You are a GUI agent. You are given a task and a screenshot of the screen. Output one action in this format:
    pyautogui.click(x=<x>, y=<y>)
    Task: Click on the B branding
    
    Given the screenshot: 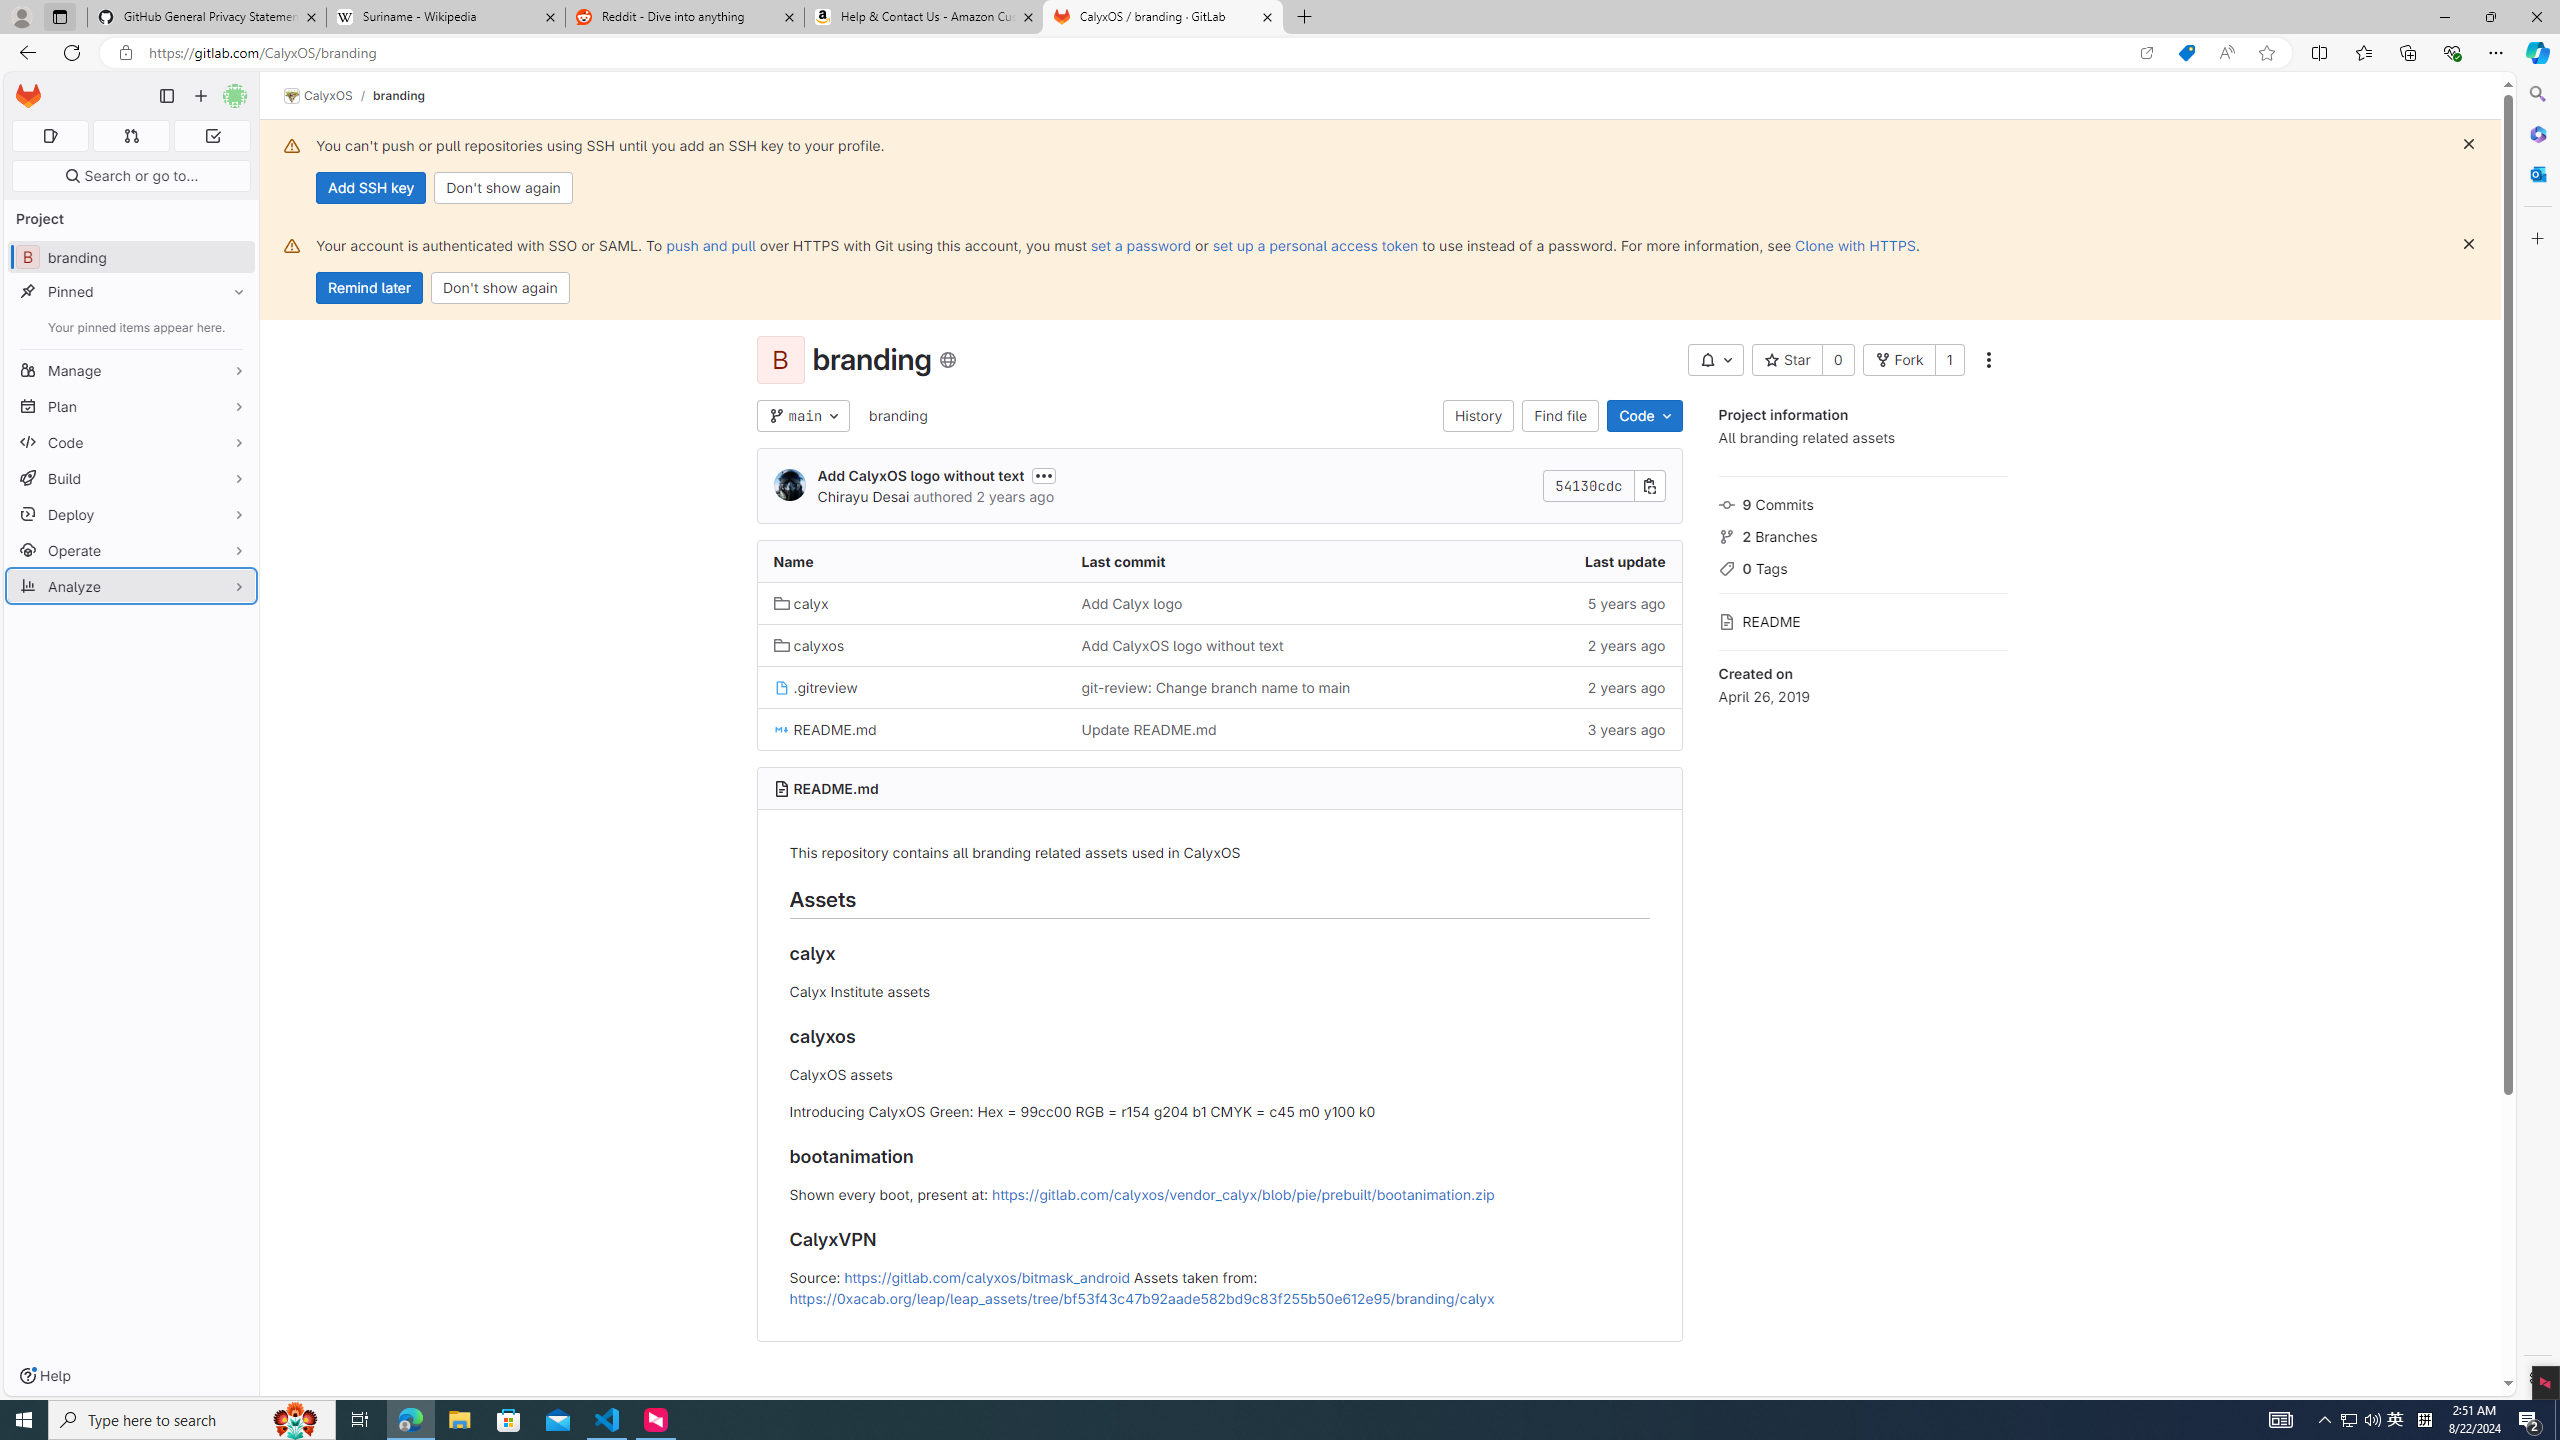 What is the action you would take?
    pyautogui.click(x=132, y=256)
    